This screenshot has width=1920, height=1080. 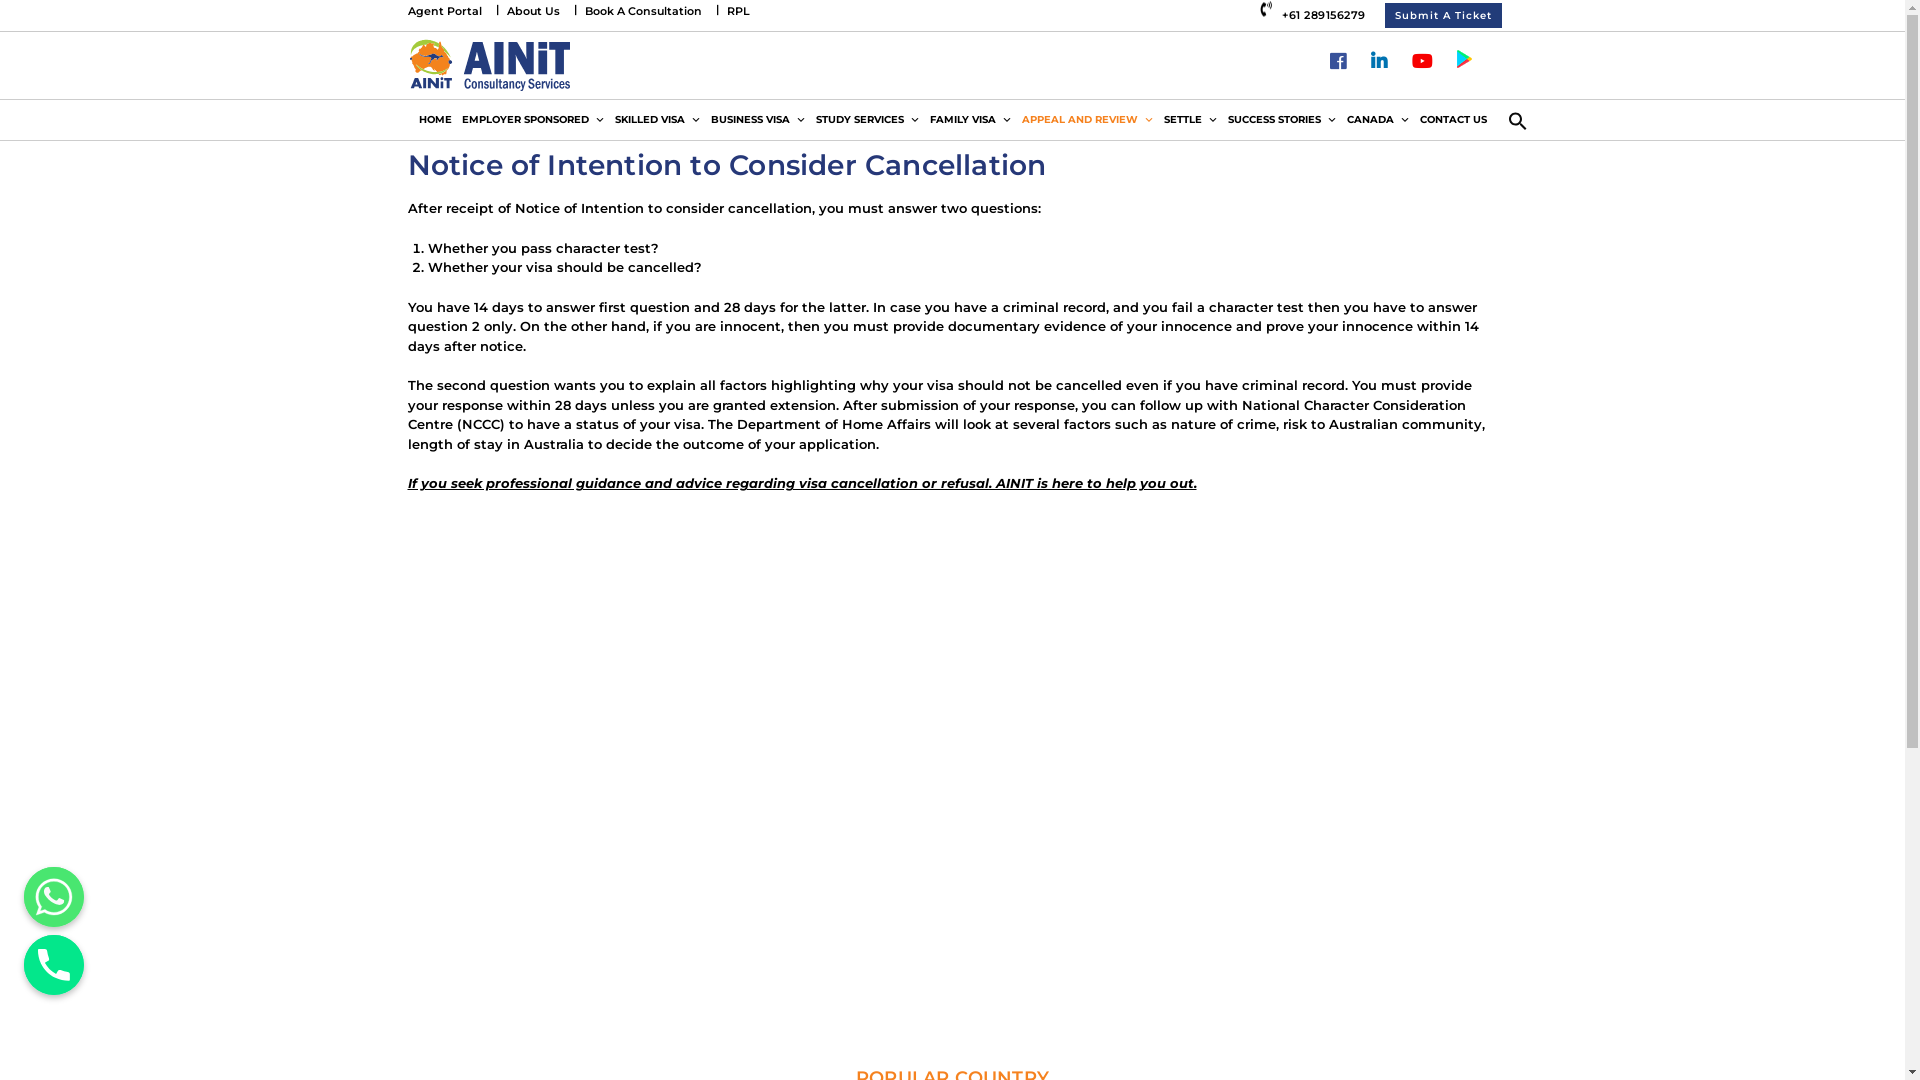 I want to click on AInit Consultancy Services, so click(x=490, y=64).